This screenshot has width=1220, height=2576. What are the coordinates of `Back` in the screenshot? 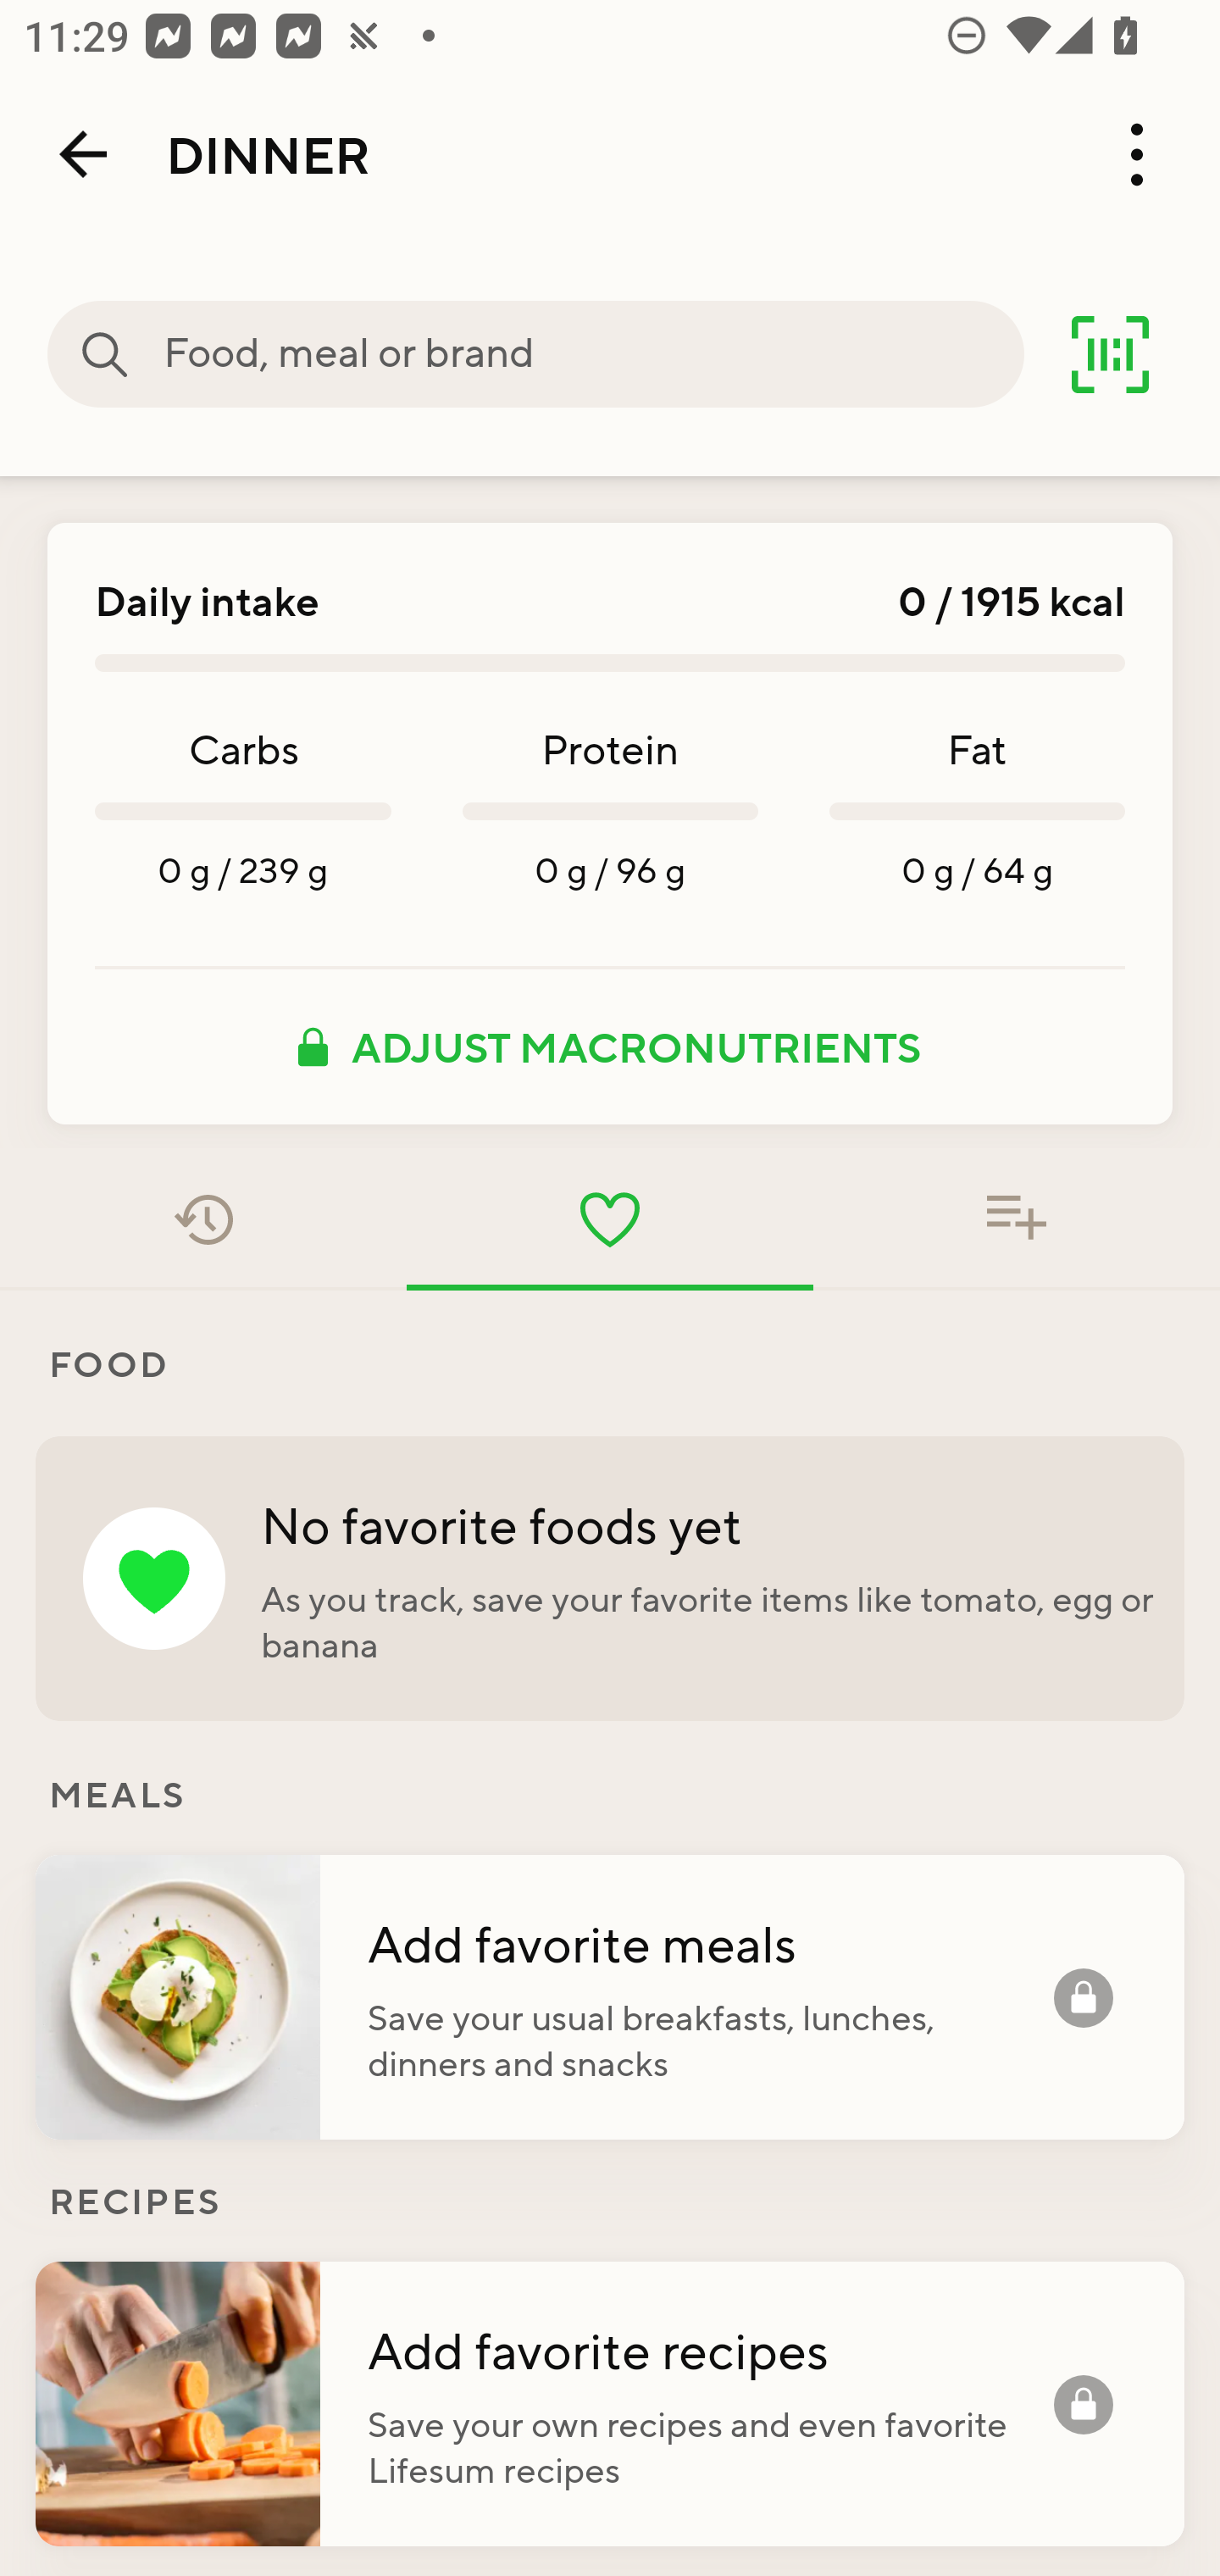 It's located at (83, 154).